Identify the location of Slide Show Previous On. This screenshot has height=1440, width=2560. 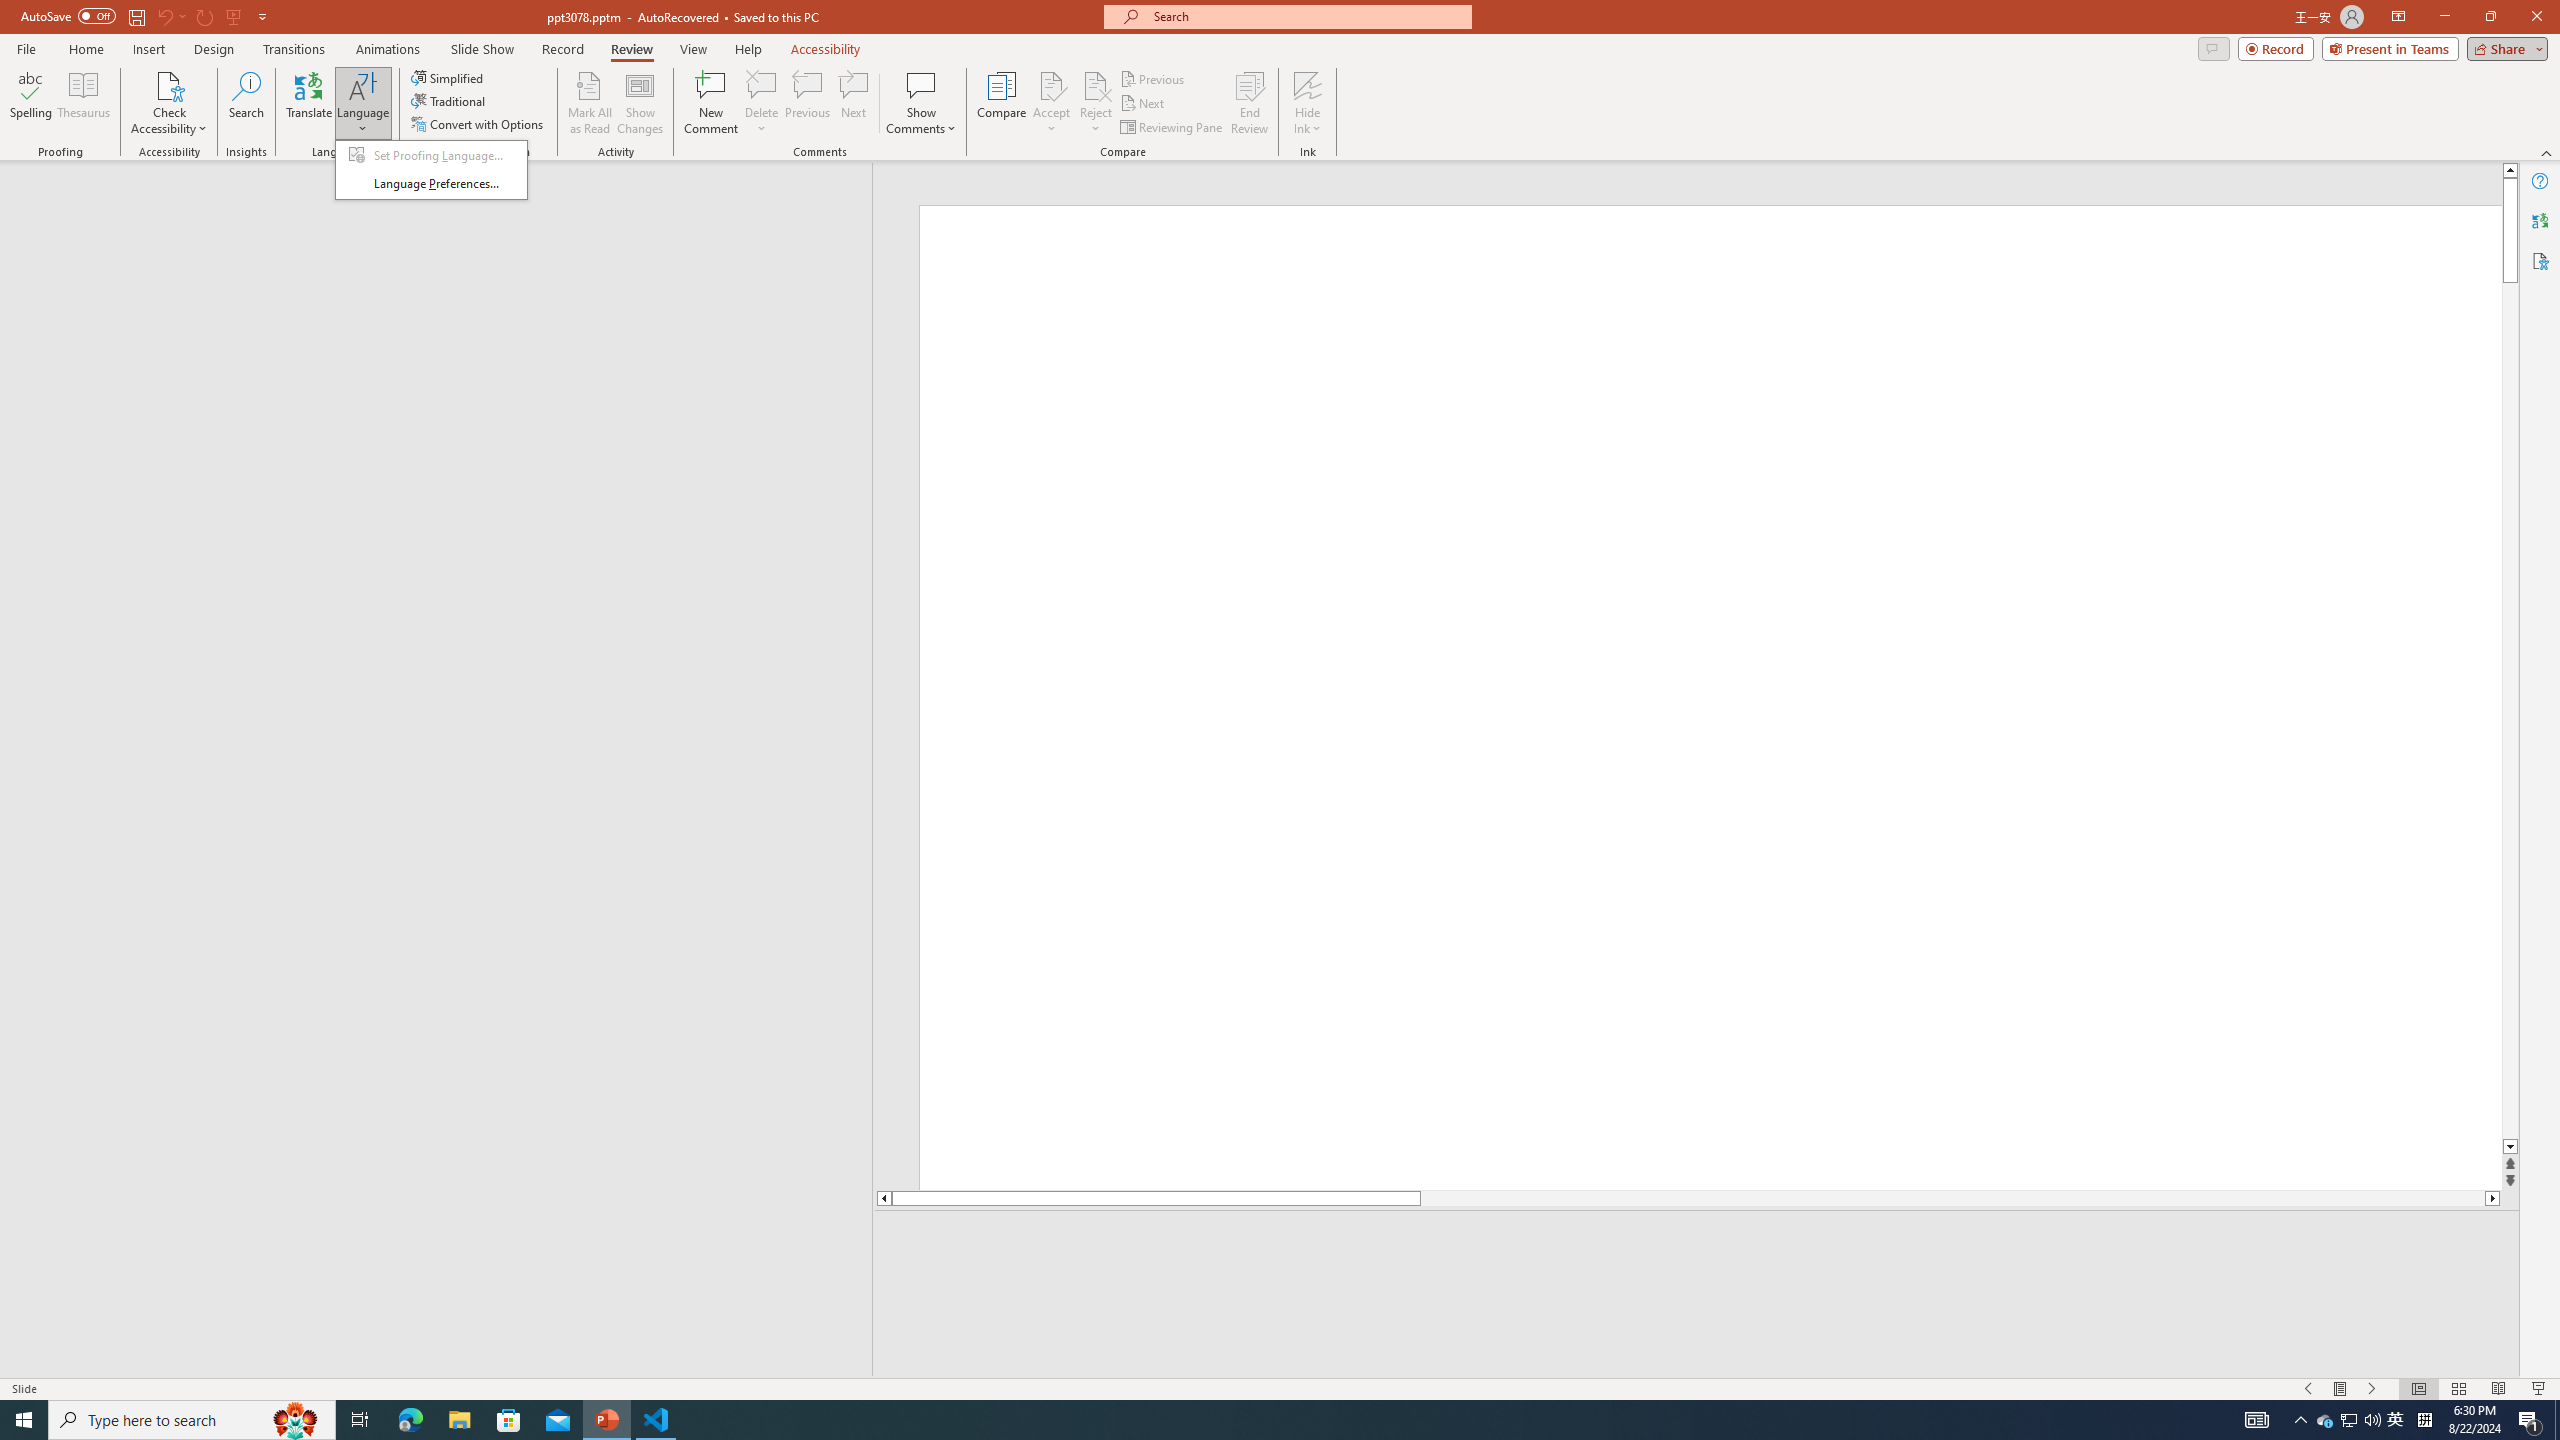
(2308, 1389).